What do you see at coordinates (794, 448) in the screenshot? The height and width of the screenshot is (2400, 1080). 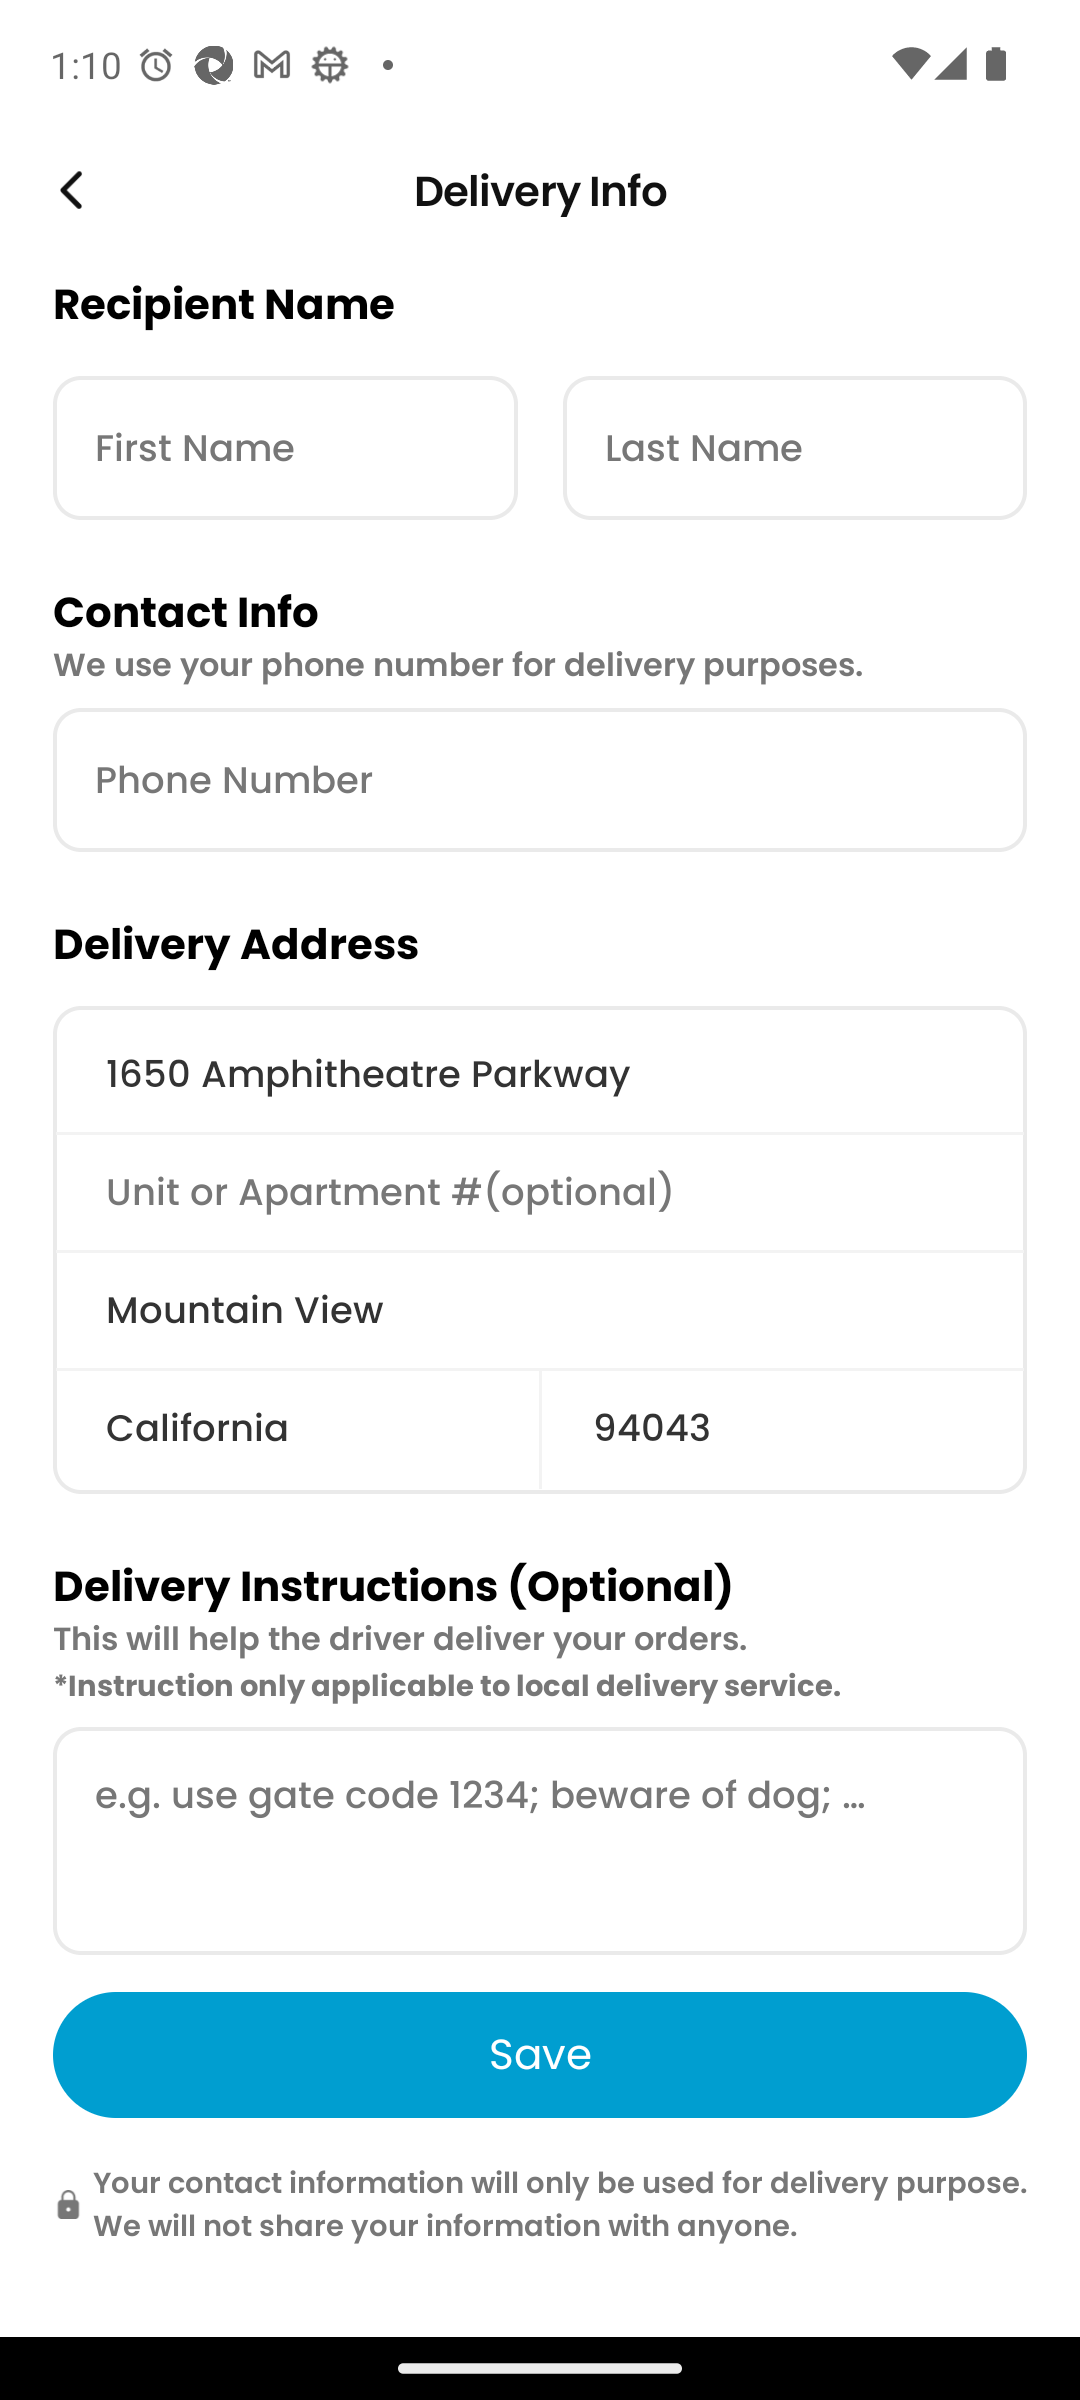 I see `Last Name` at bounding box center [794, 448].